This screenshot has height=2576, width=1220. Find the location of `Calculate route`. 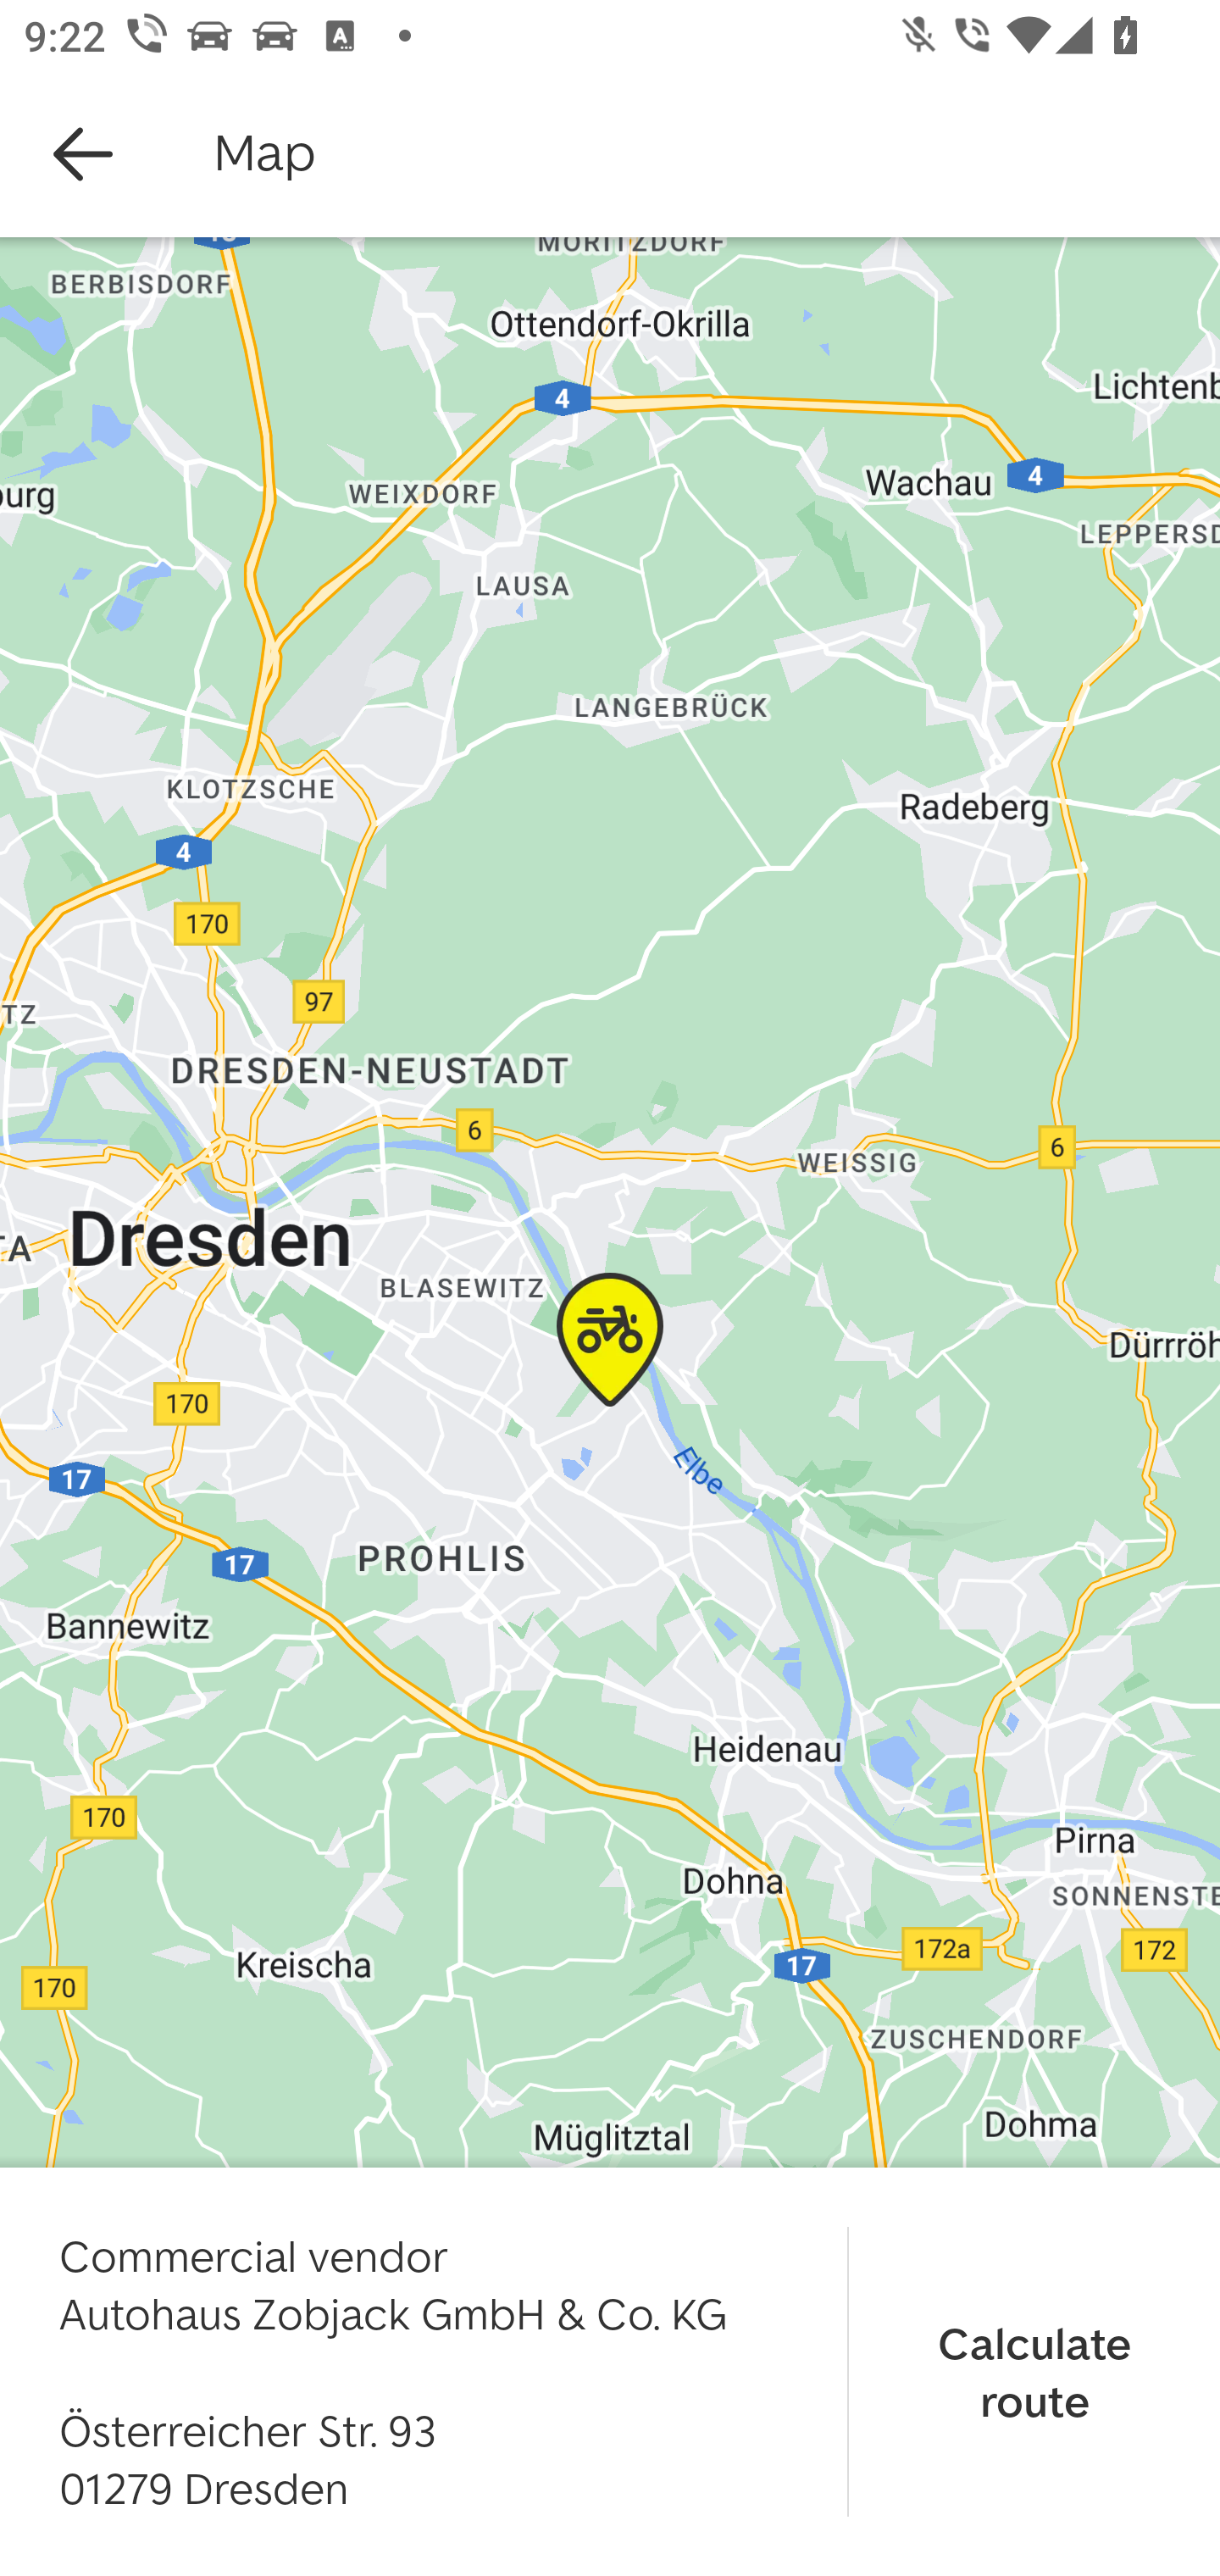

Calculate route is located at coordinates (1034, 2371).